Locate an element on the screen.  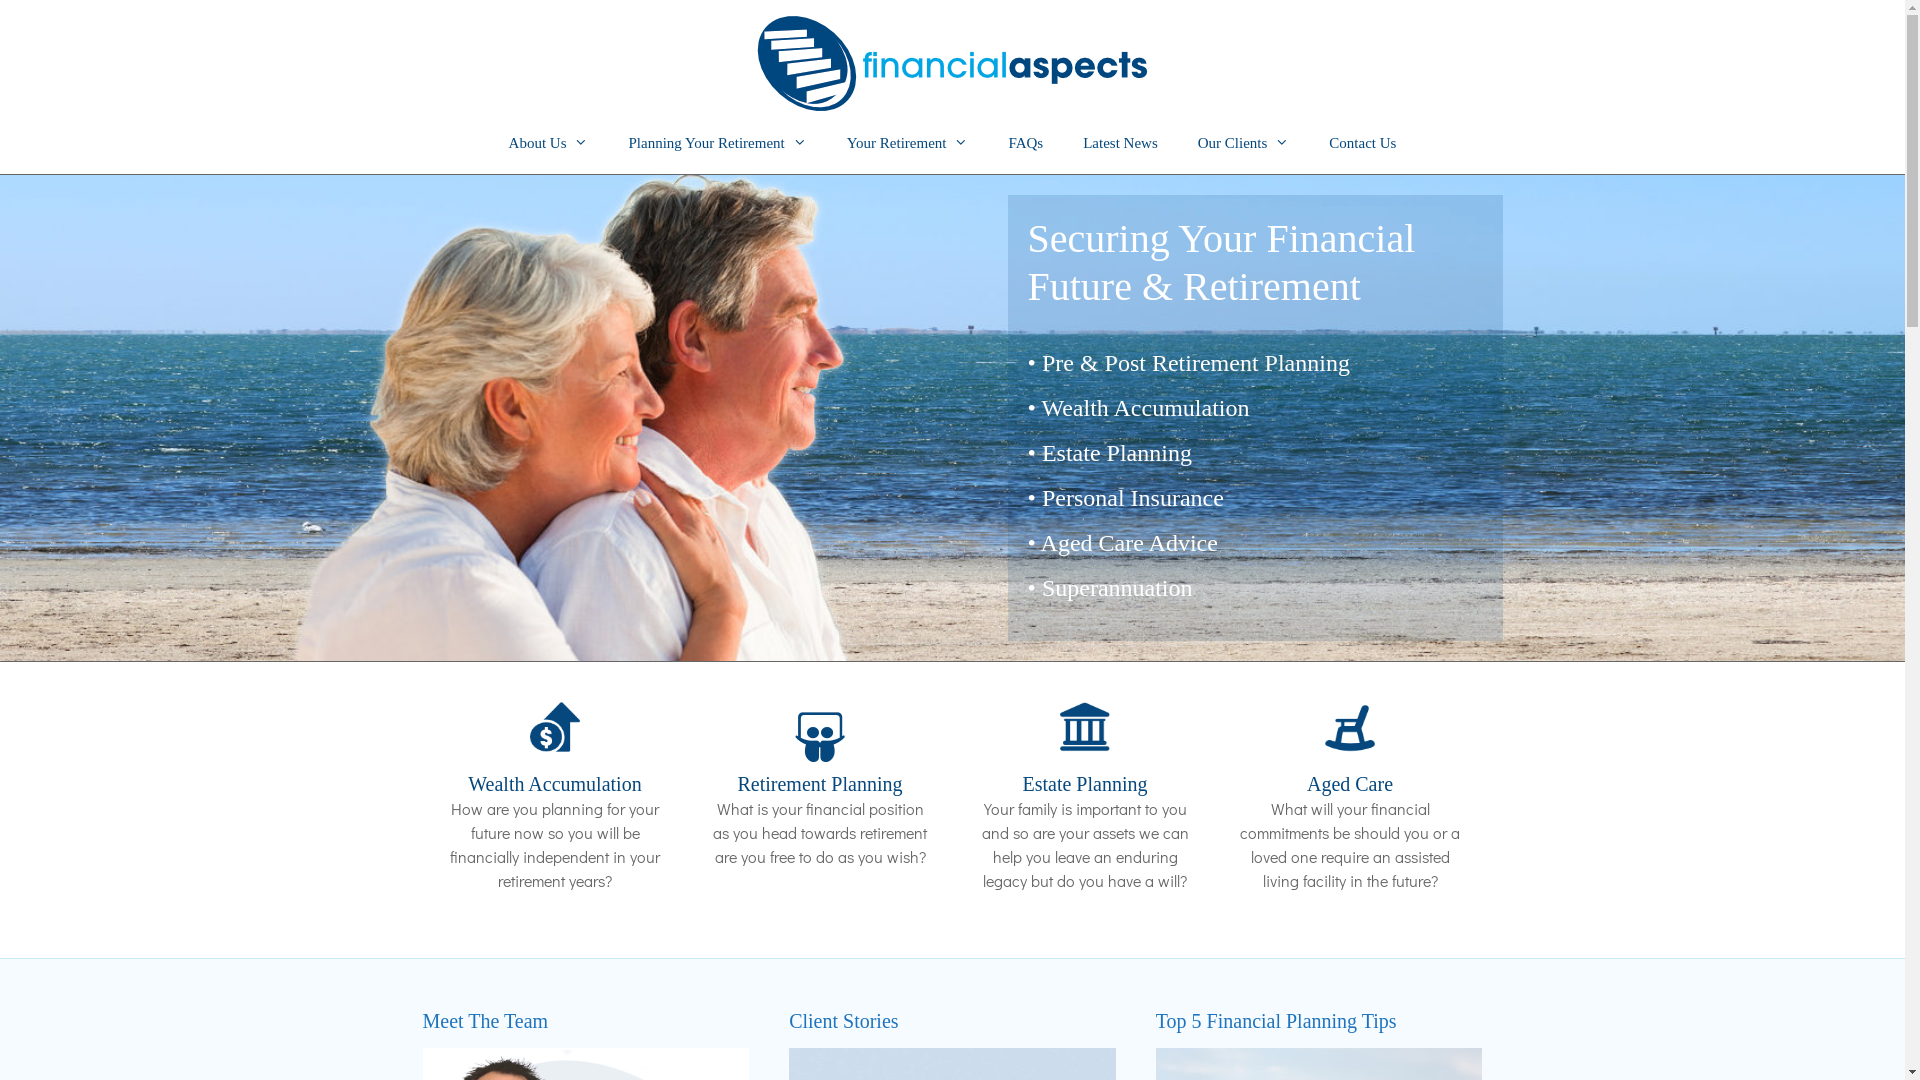
Your Retirement is located at coordinates (908, 143).